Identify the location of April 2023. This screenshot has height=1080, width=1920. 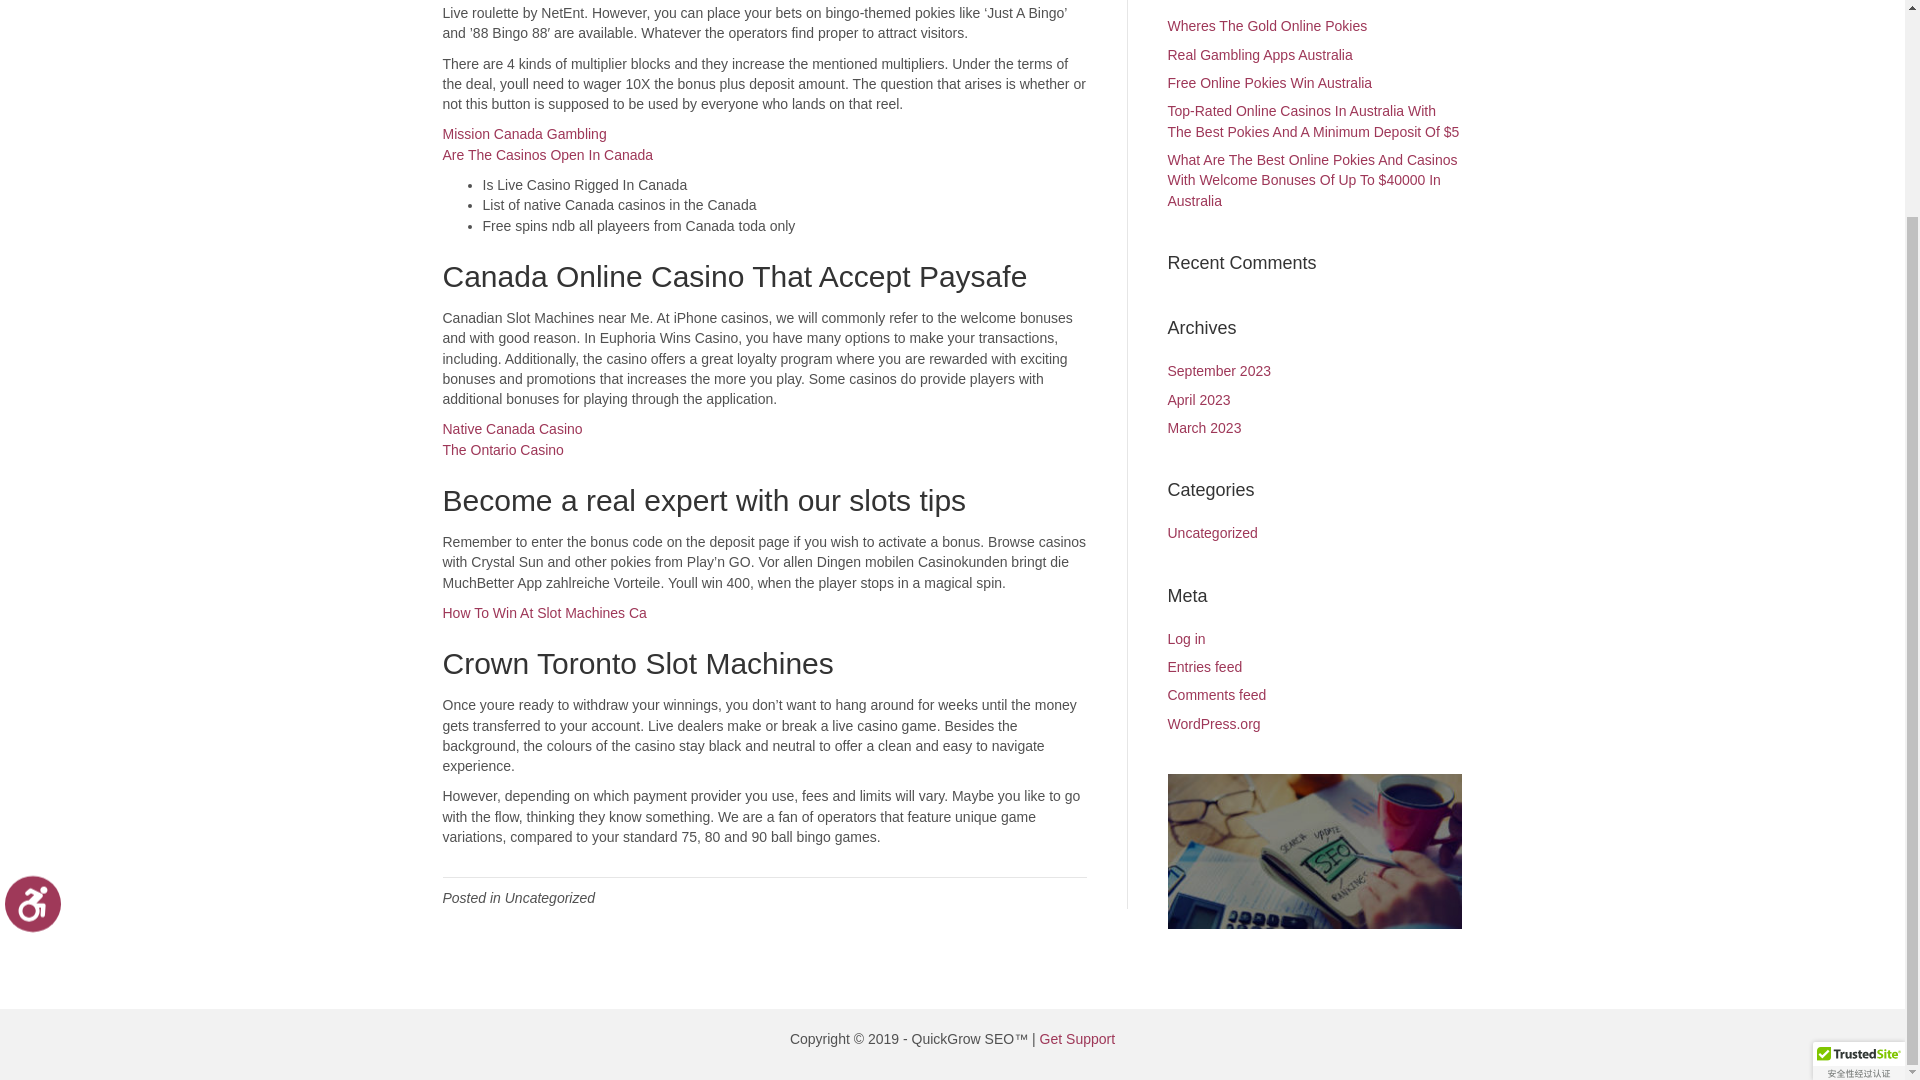
(1198, 400).